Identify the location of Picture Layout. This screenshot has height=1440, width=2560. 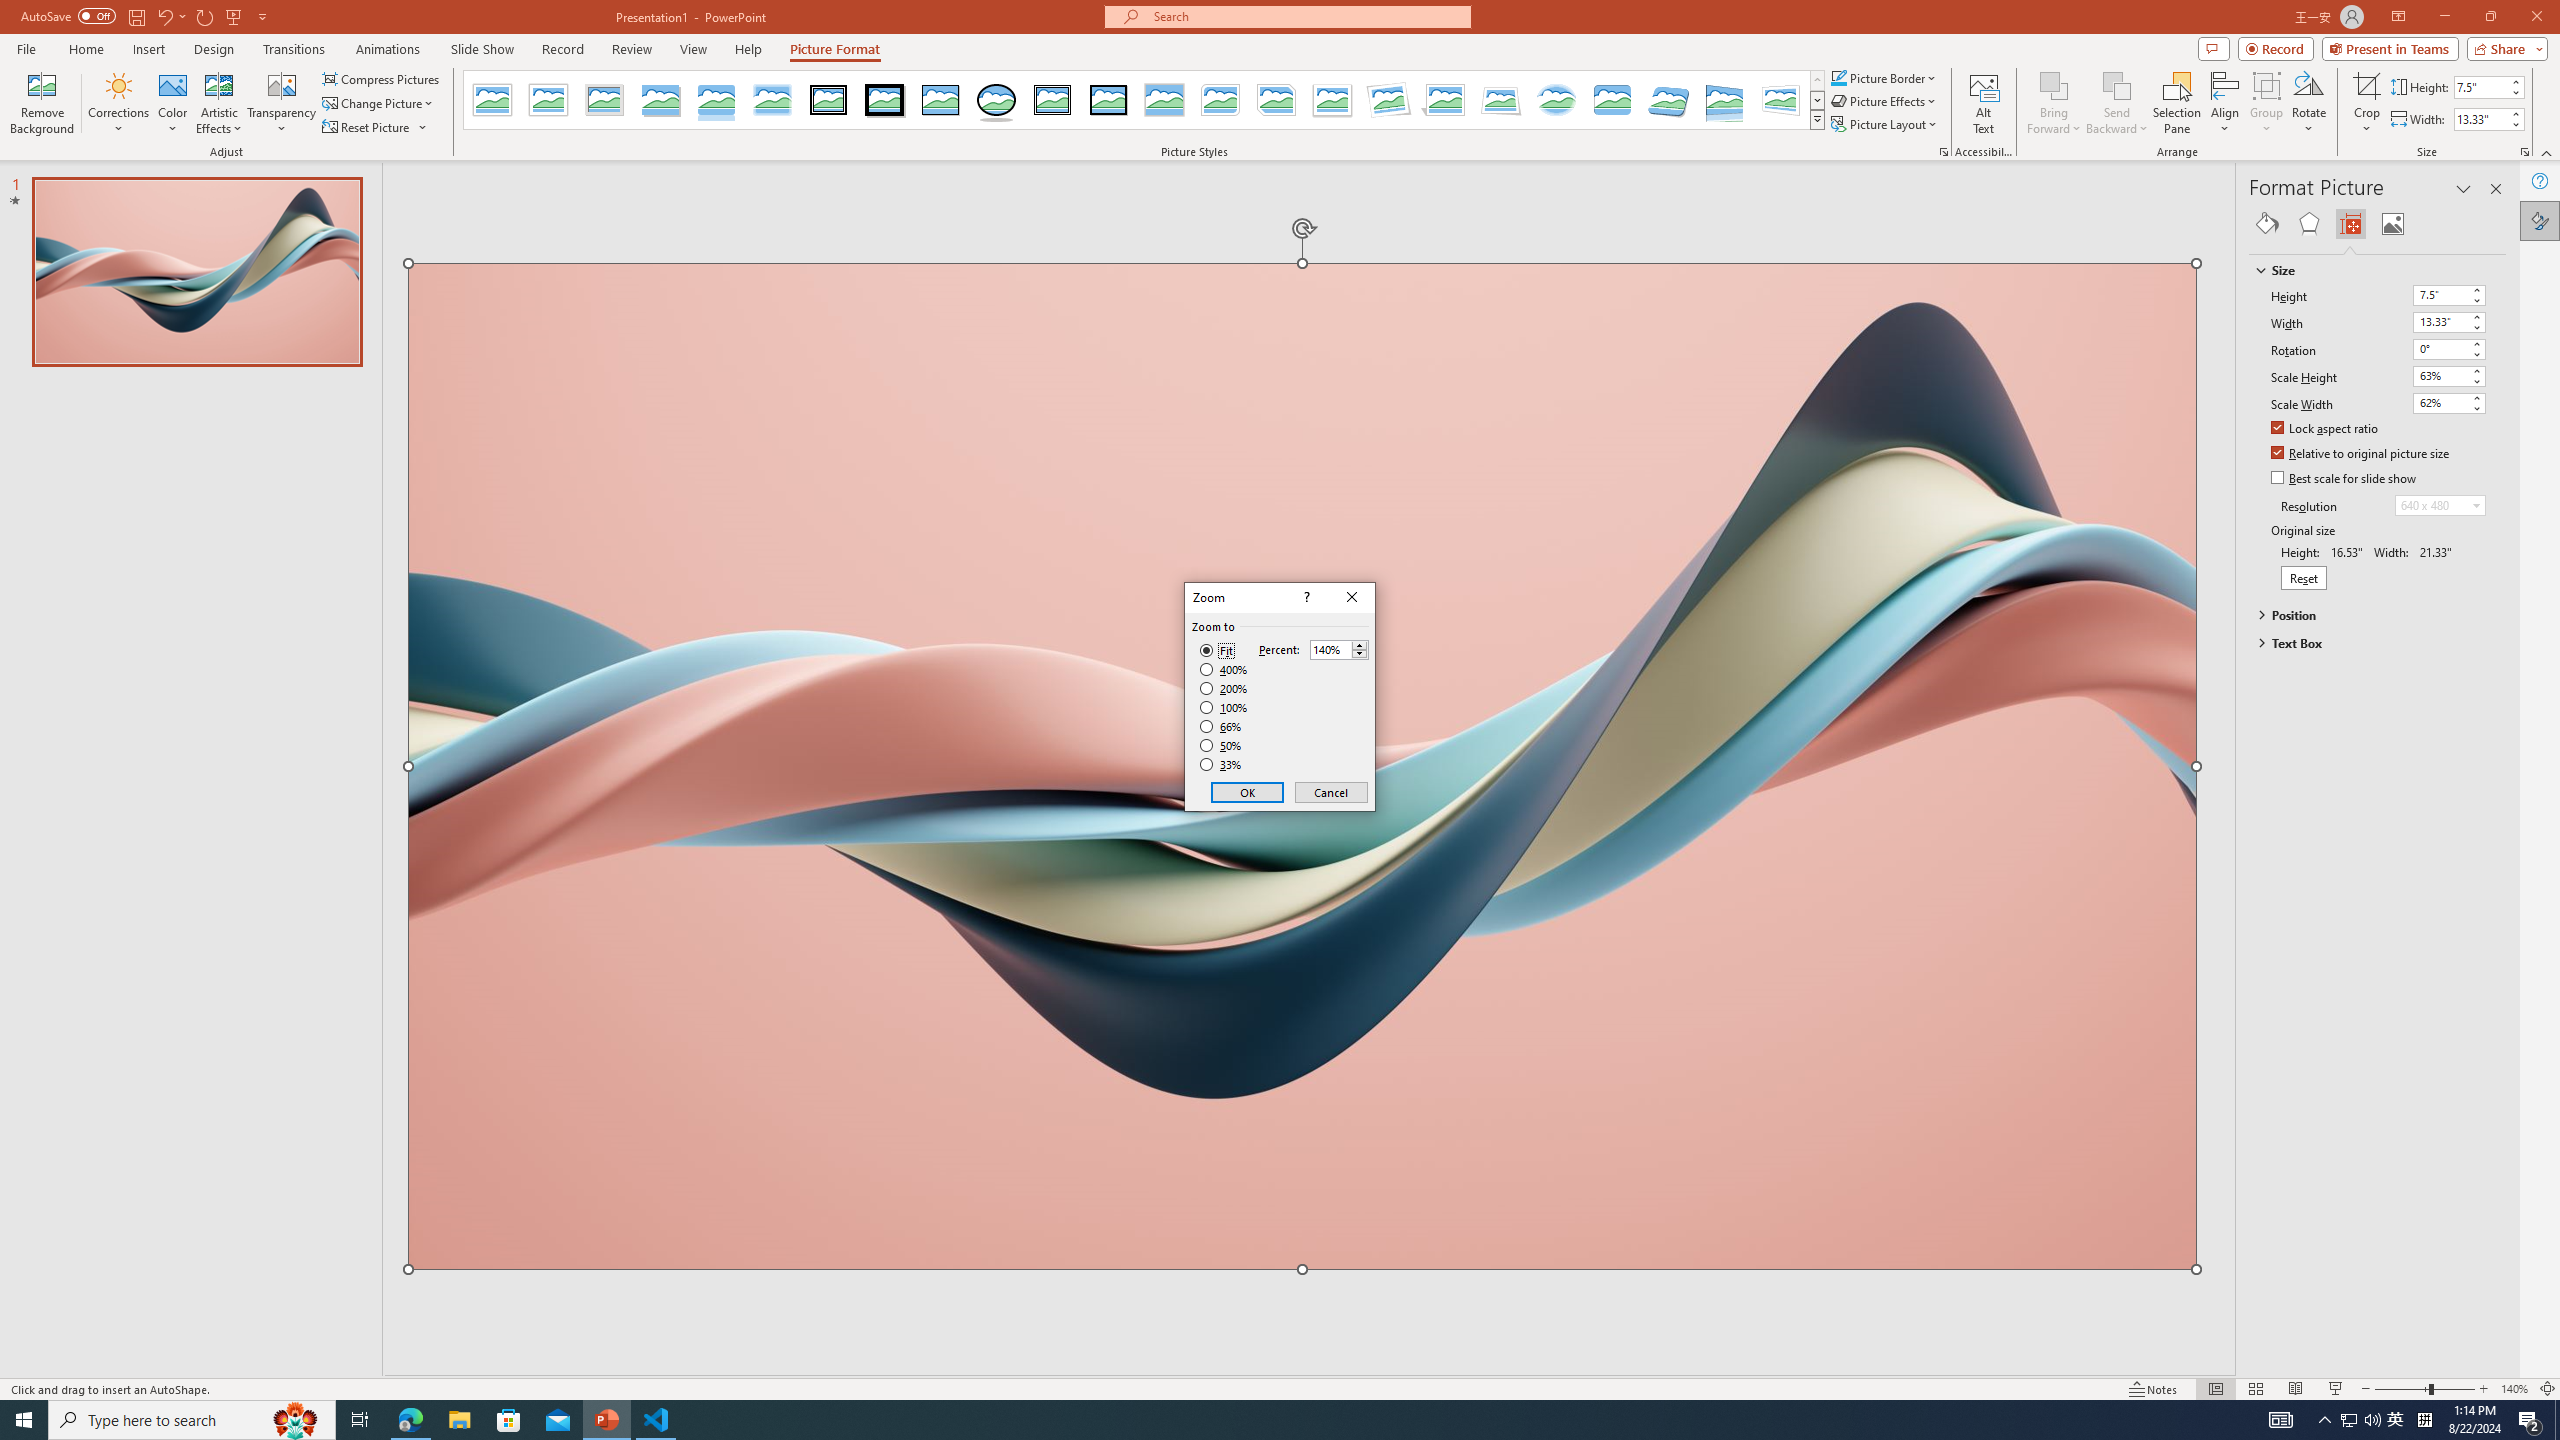
(1885, 124).